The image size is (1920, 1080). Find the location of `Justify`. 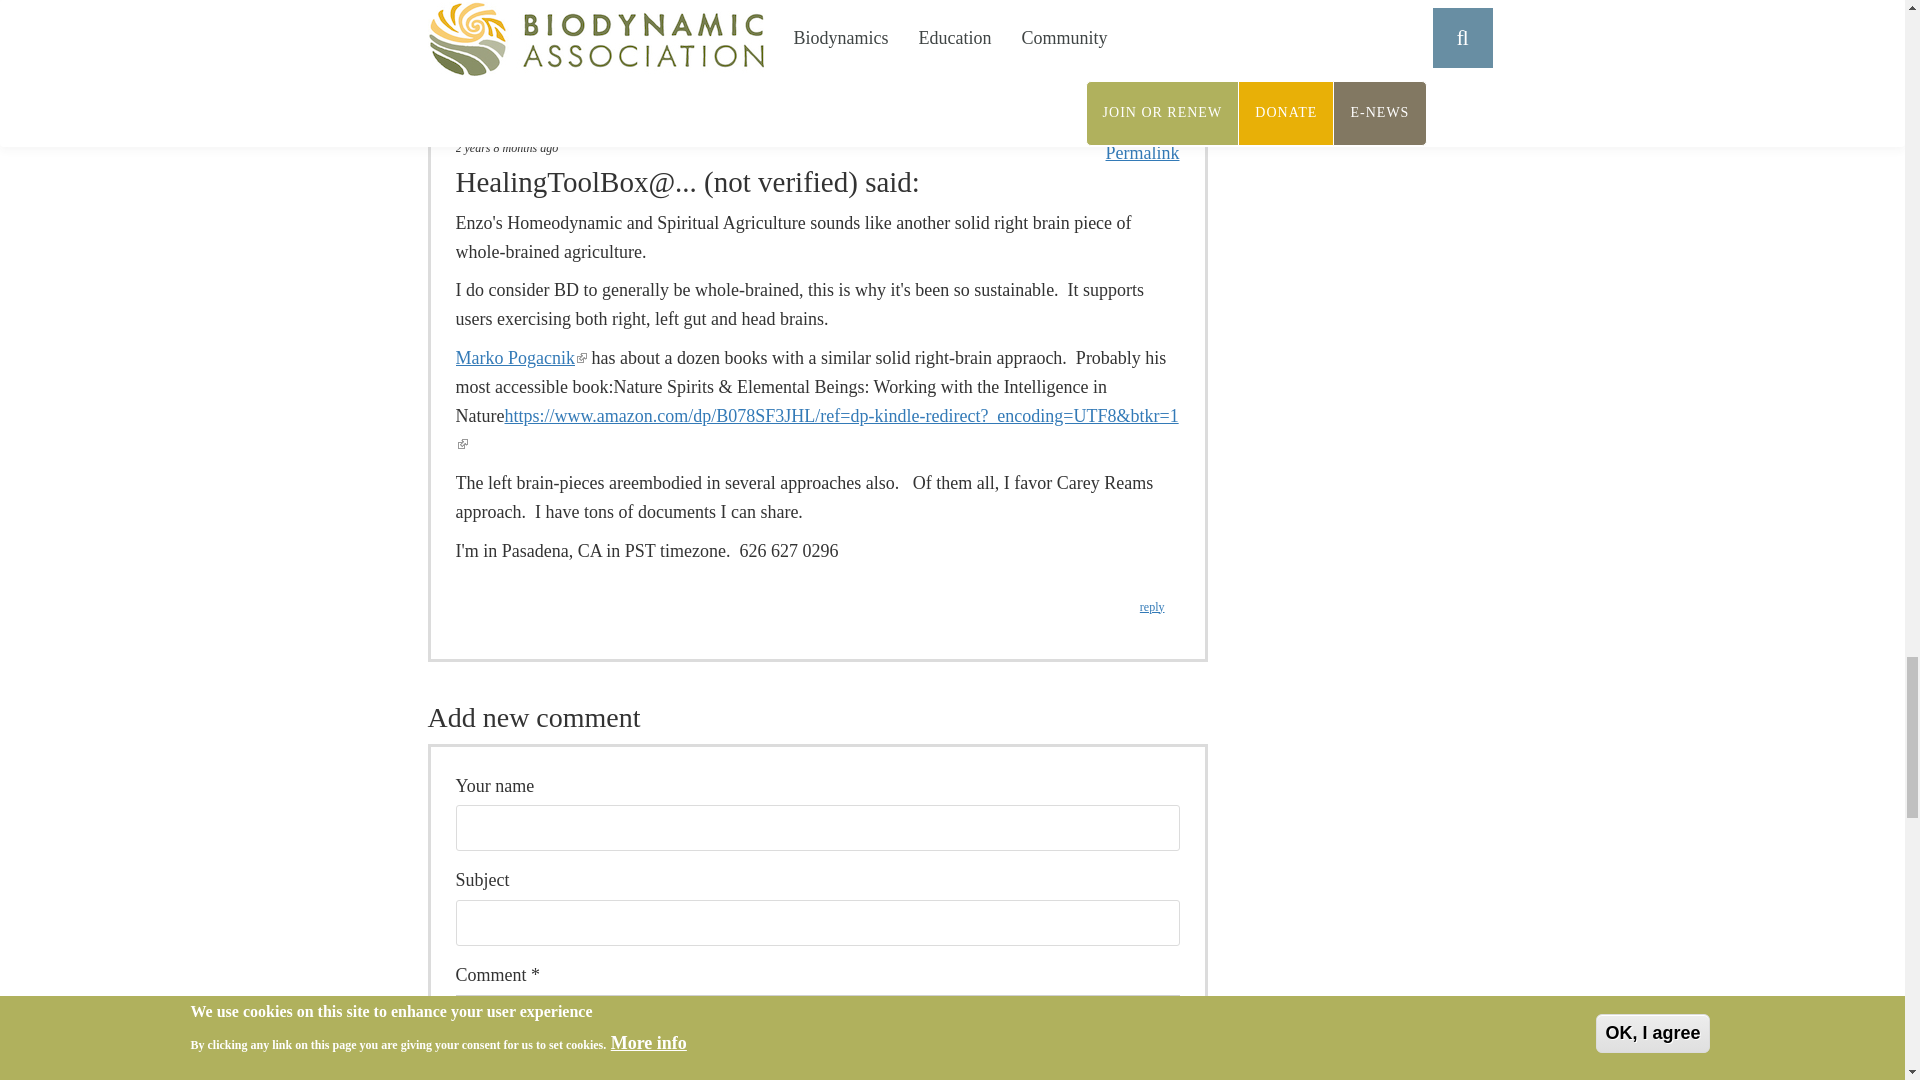

Justify is located at coordinates (590, 1016).